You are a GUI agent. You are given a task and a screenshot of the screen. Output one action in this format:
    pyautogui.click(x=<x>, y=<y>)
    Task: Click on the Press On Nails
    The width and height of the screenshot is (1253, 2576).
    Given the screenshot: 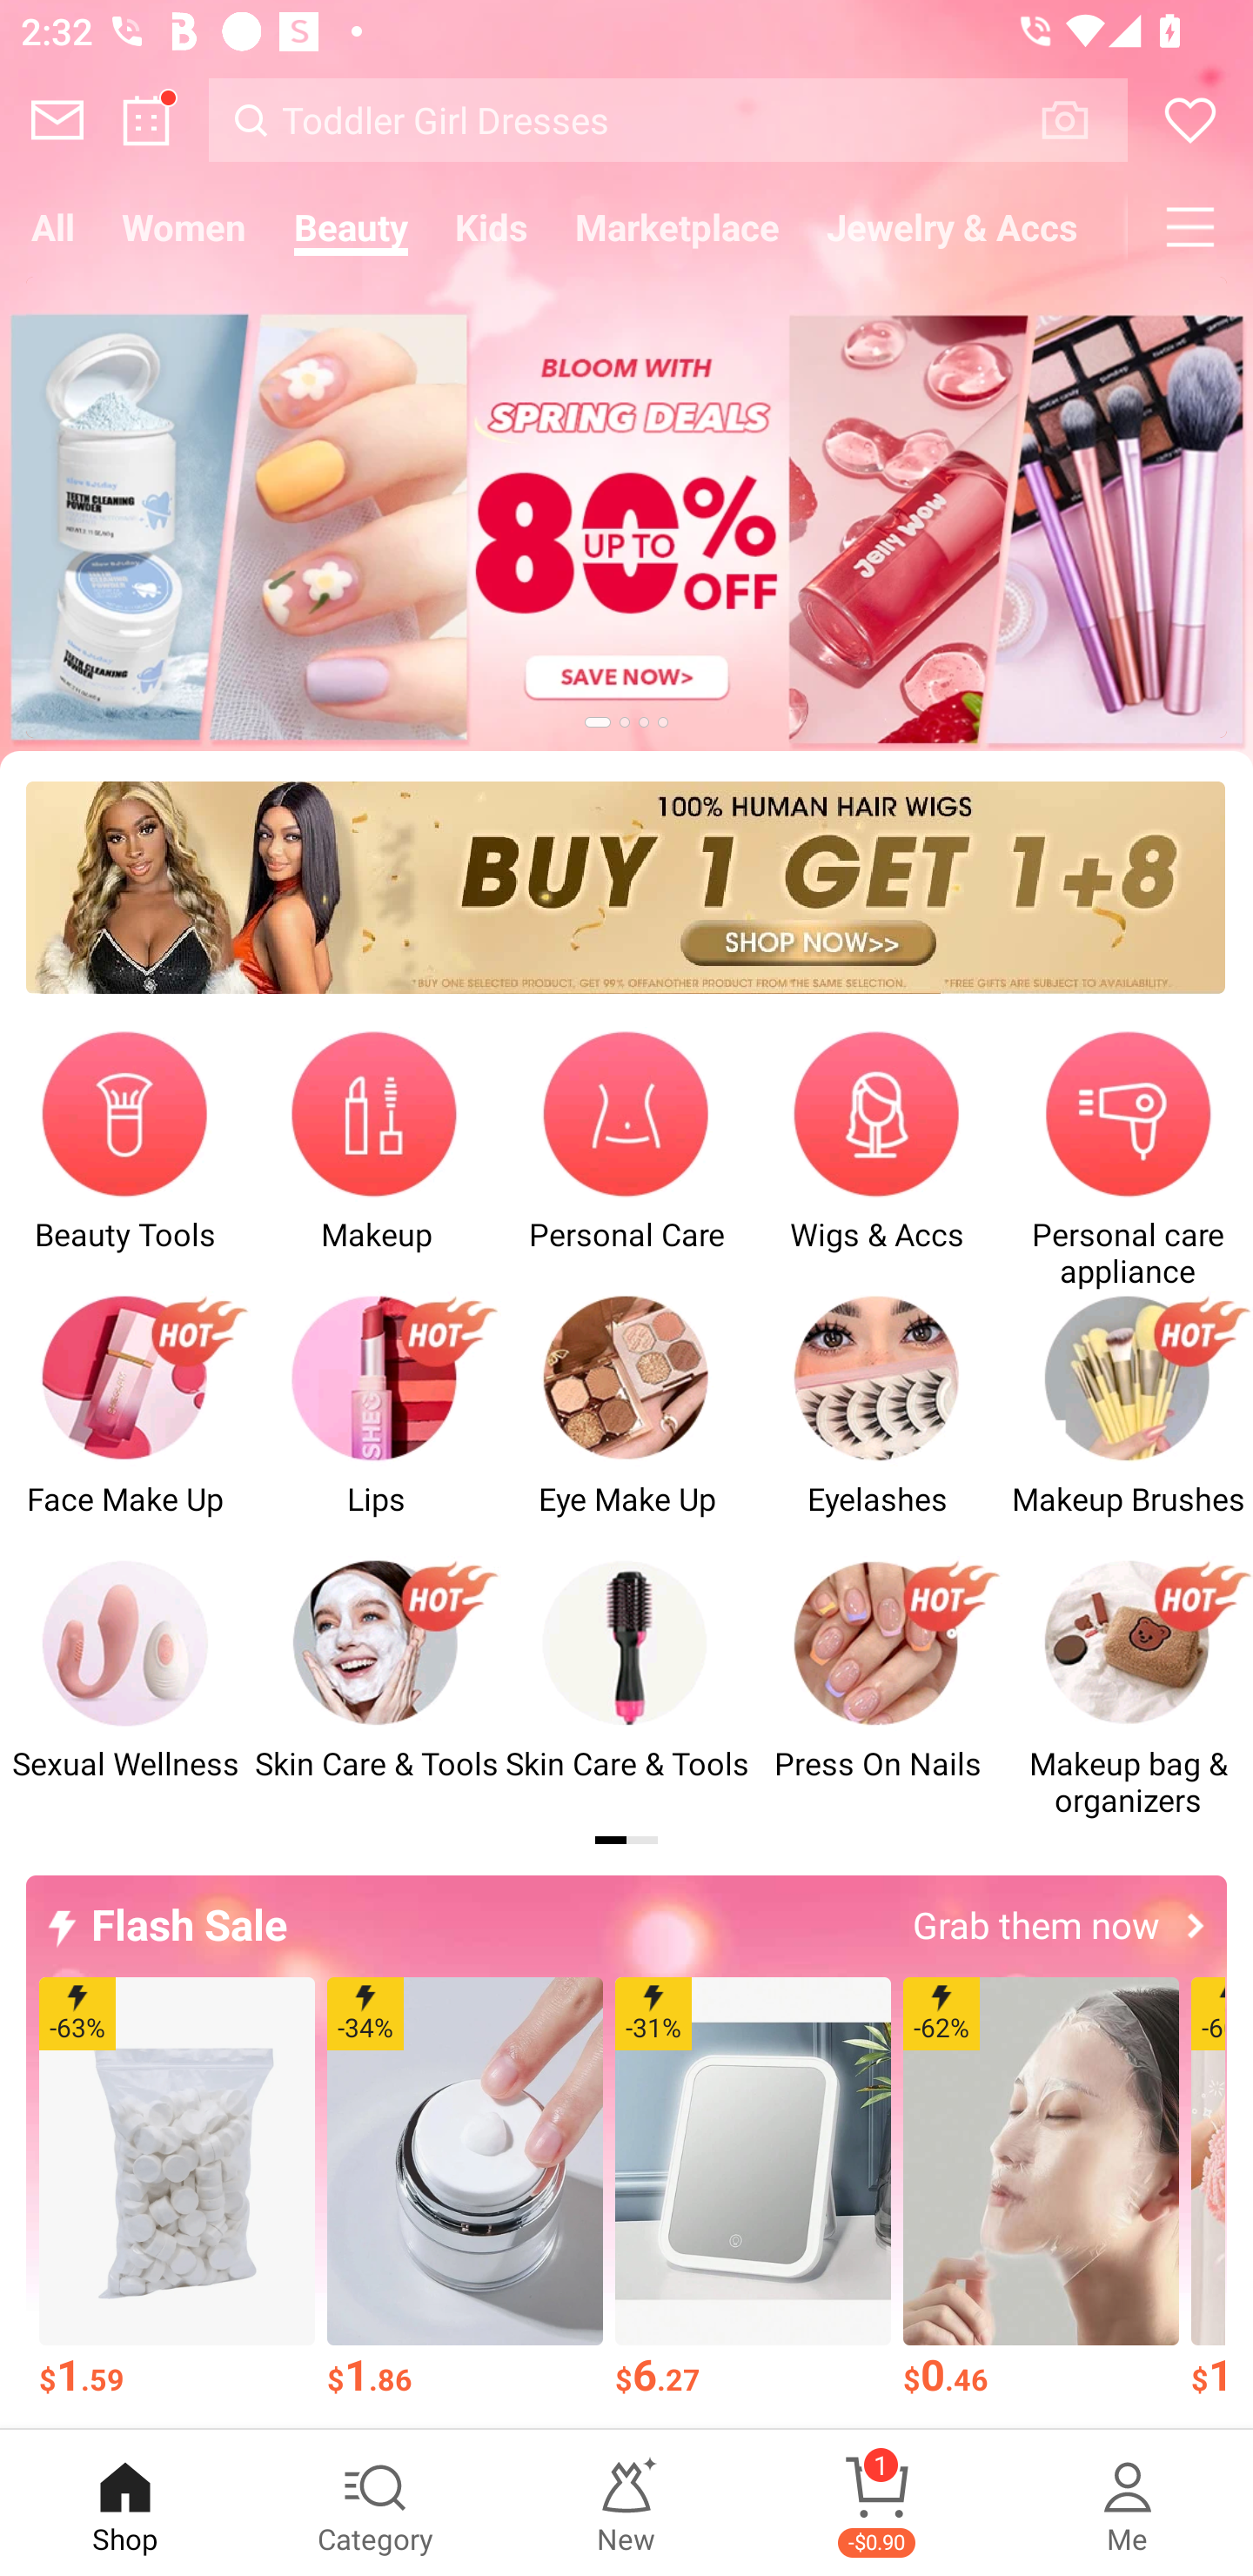 What is the action you would take?
    pyautogui.click(x=877, y=1688)
    